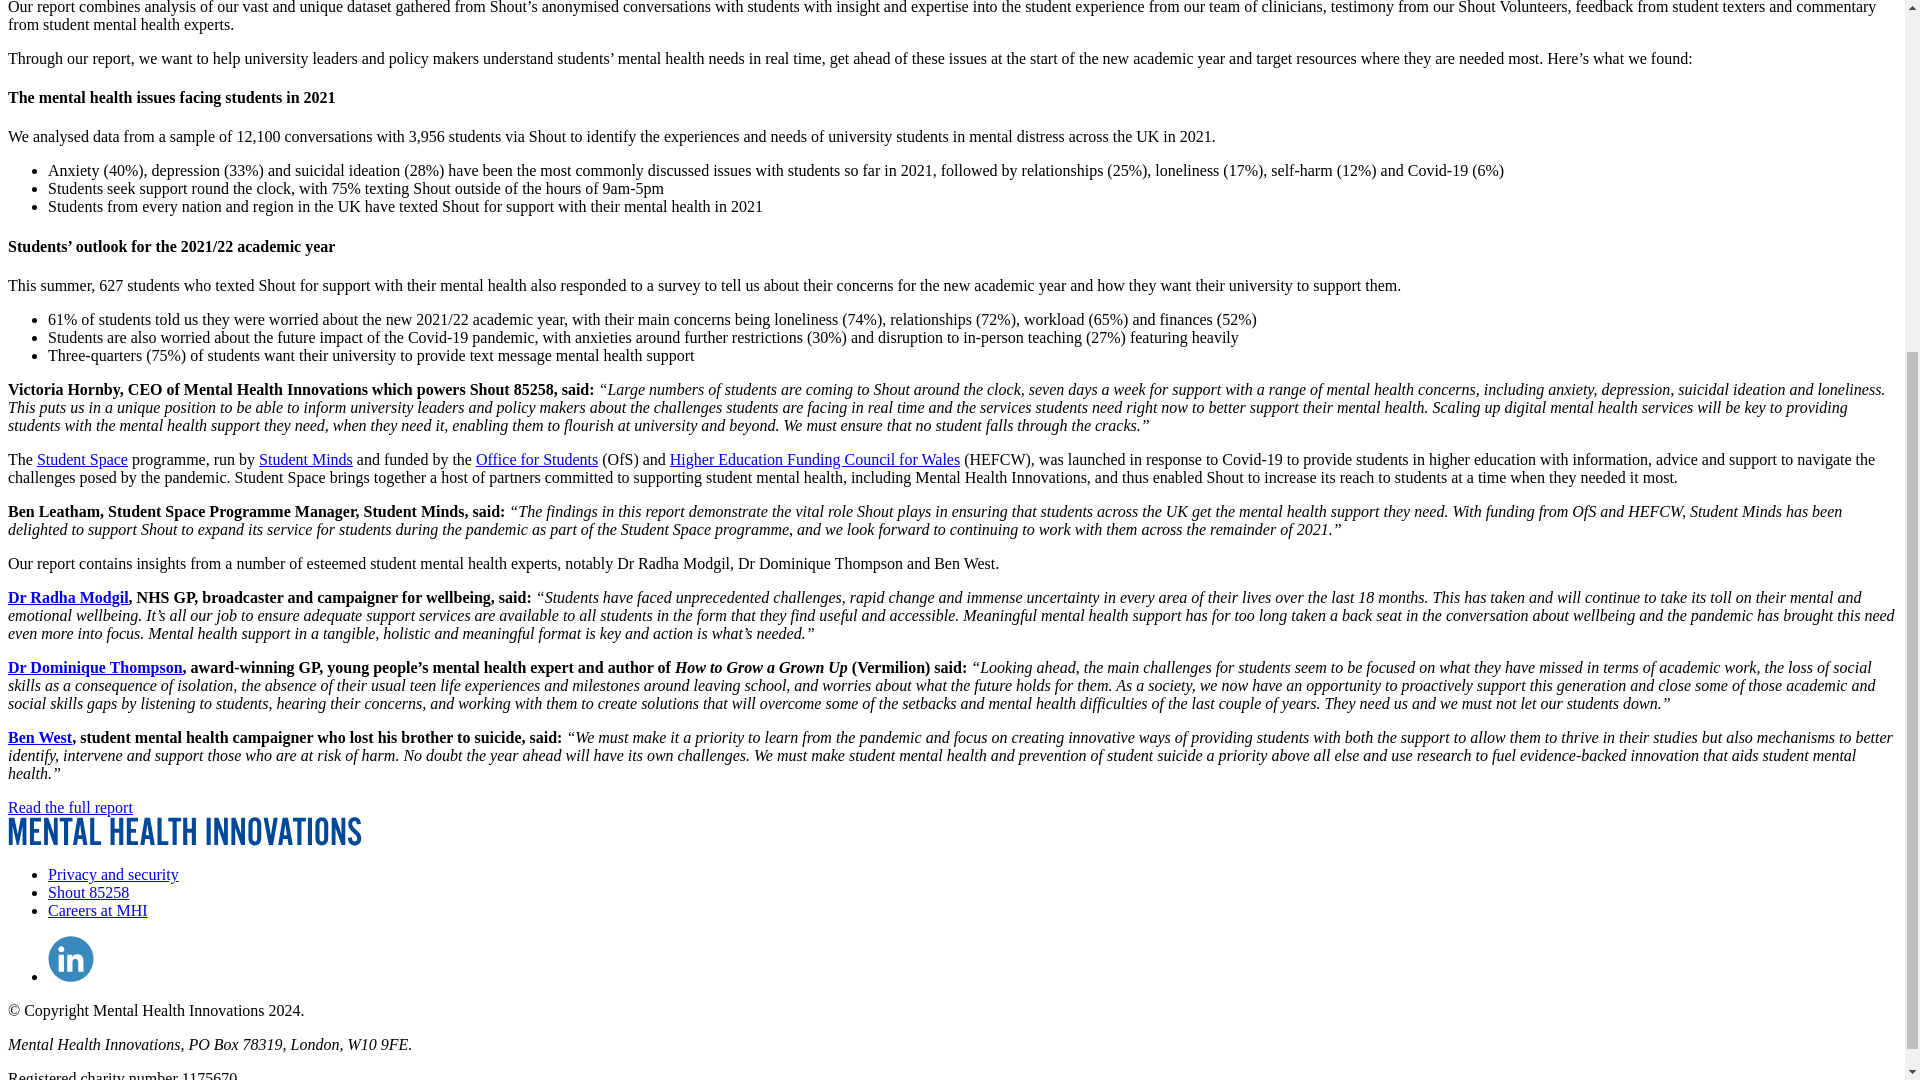 Image resolution: width=1920 pixels, height=1080 pixels. I want to click on Ben West, so click(40, 738).